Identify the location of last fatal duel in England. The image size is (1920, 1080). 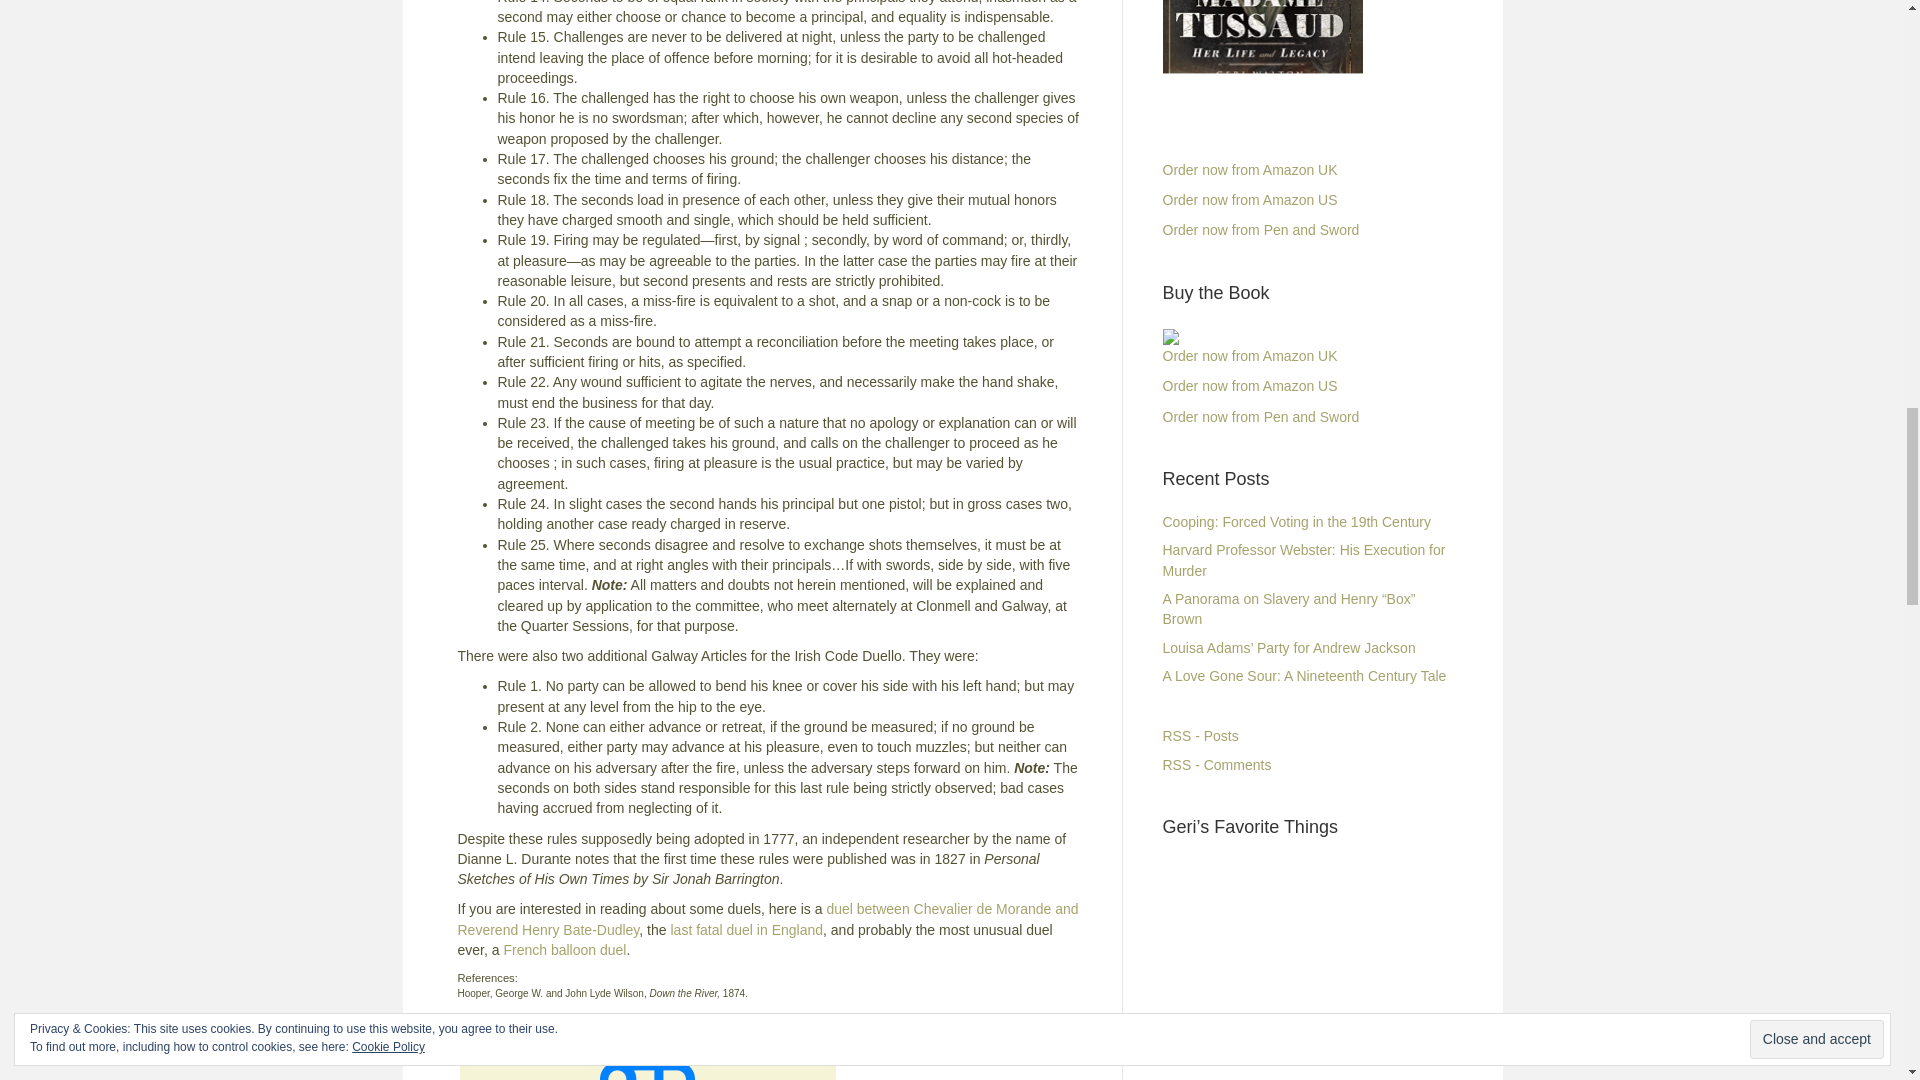
(746, 930).